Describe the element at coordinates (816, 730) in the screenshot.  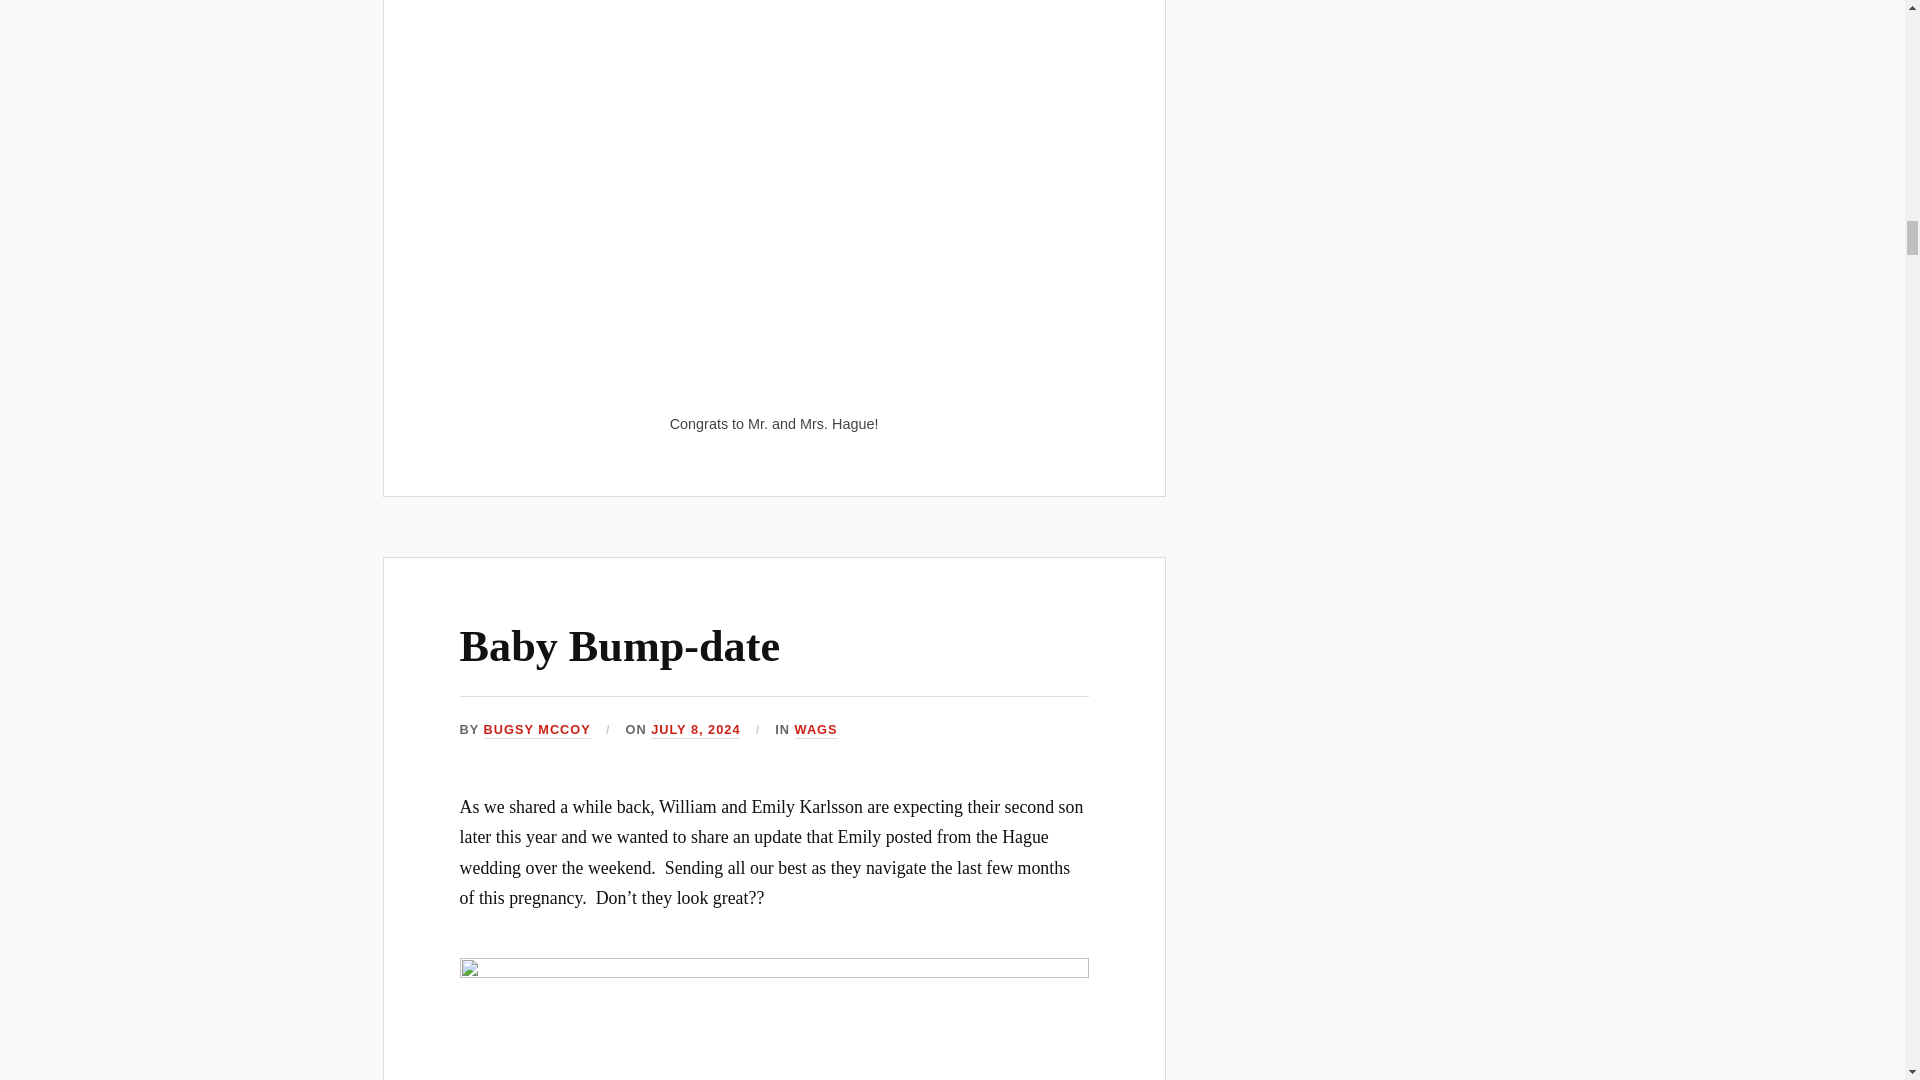
I see `WAGS` at that location.